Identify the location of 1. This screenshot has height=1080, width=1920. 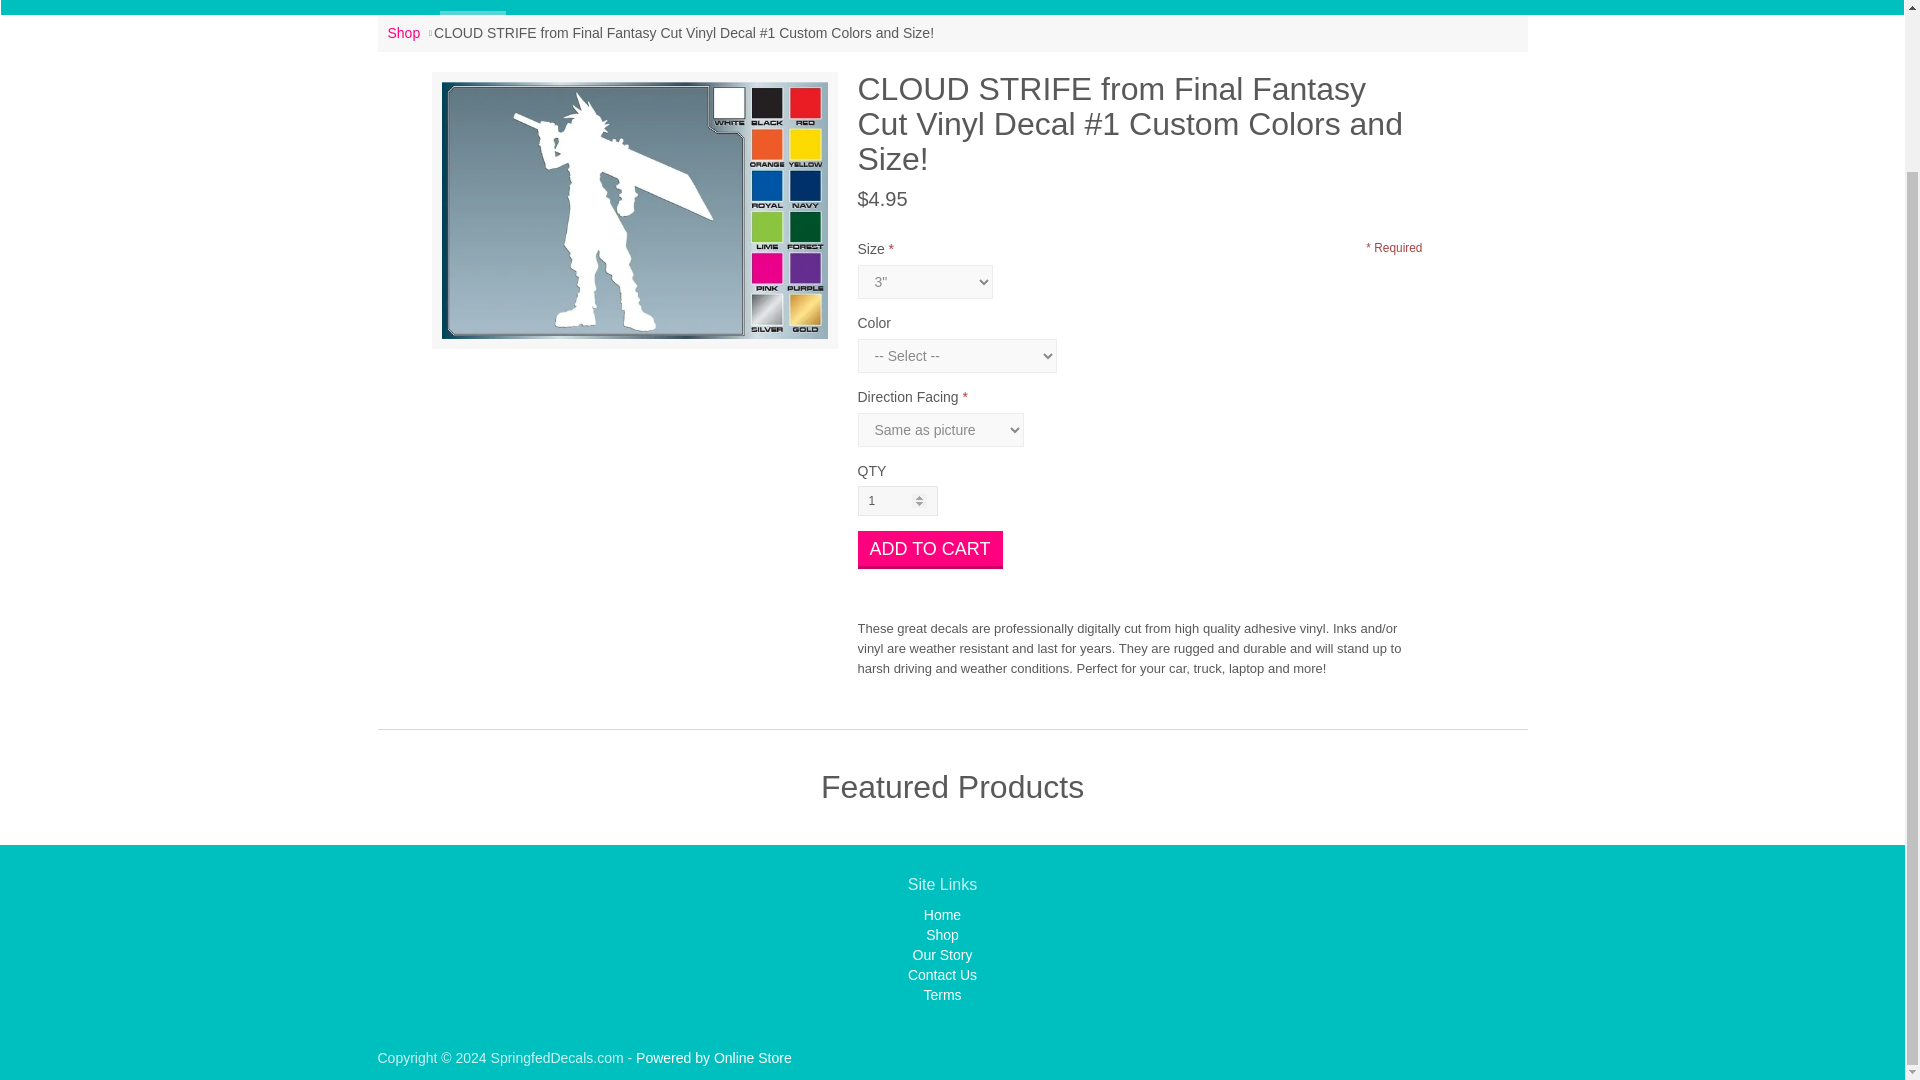
(898, 501).